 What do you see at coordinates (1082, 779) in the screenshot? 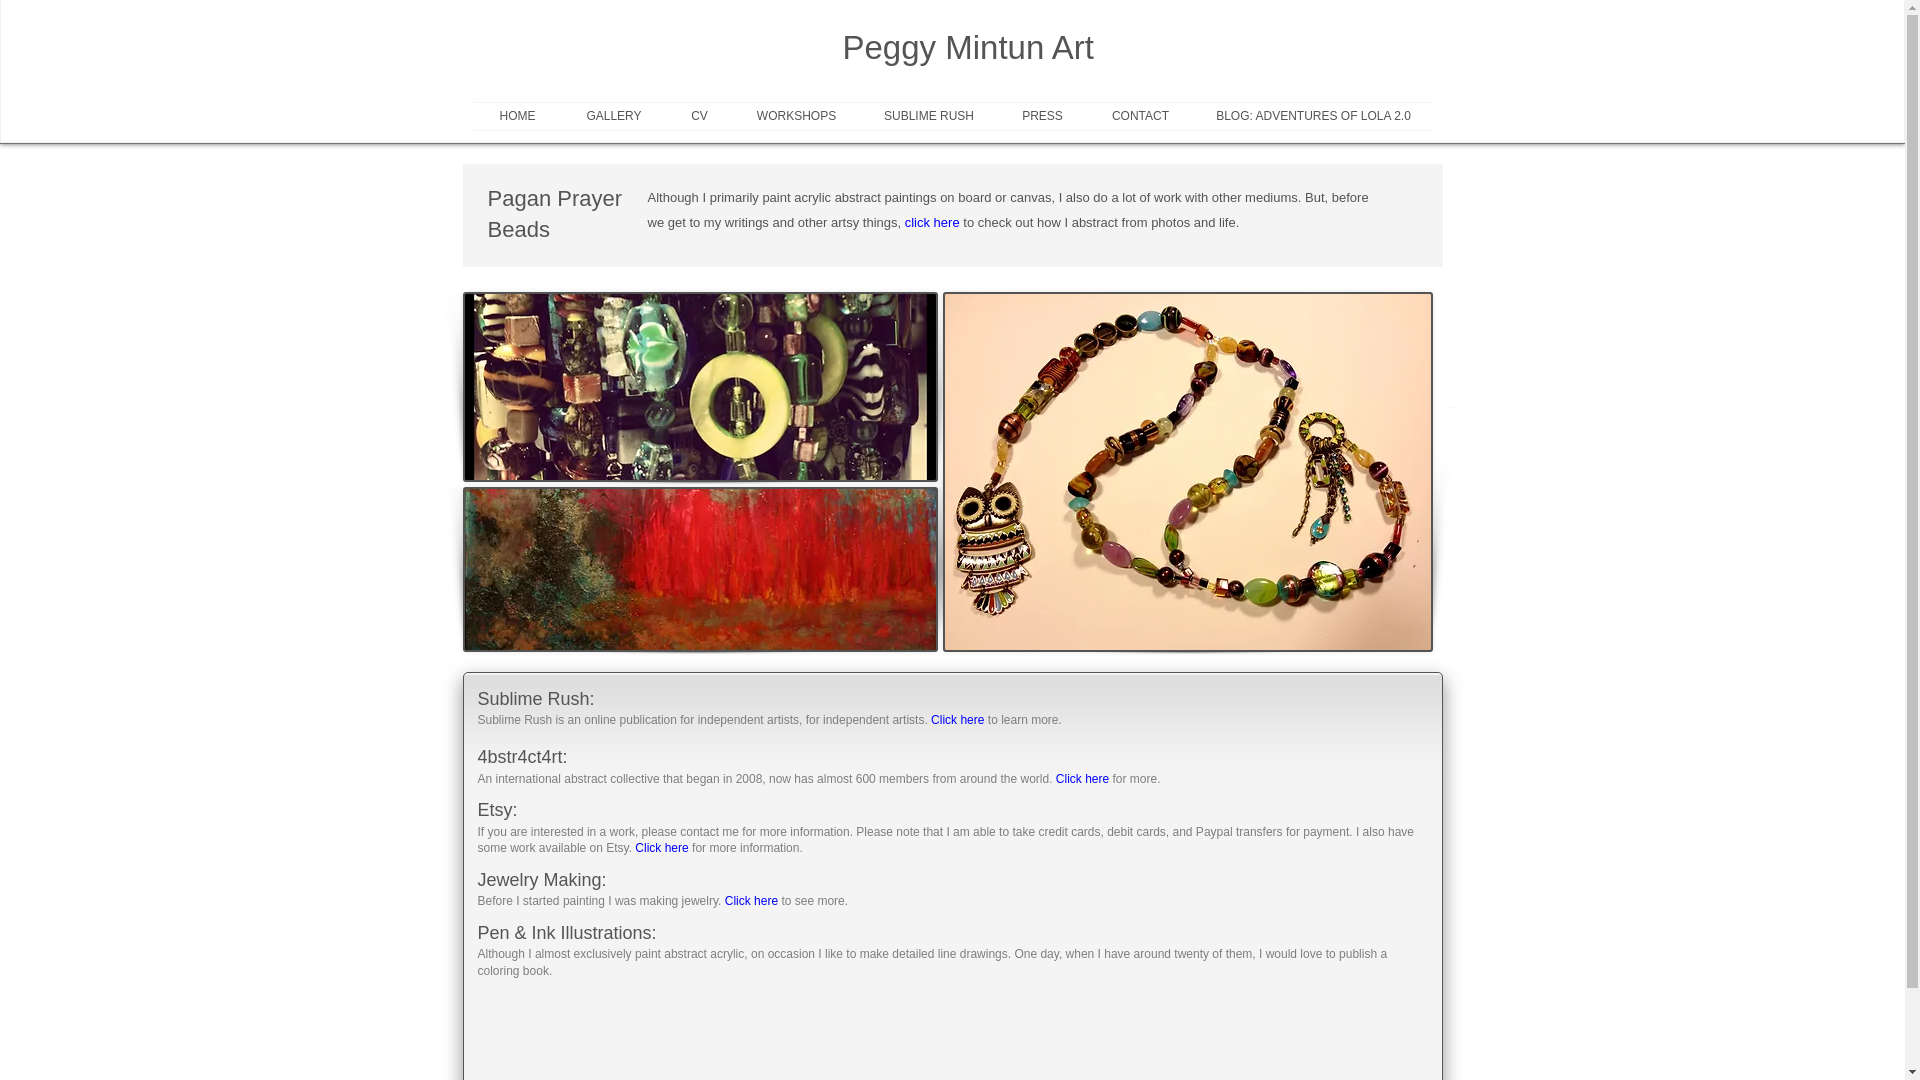
I see `Click here` at bounding box center [1082, 779].